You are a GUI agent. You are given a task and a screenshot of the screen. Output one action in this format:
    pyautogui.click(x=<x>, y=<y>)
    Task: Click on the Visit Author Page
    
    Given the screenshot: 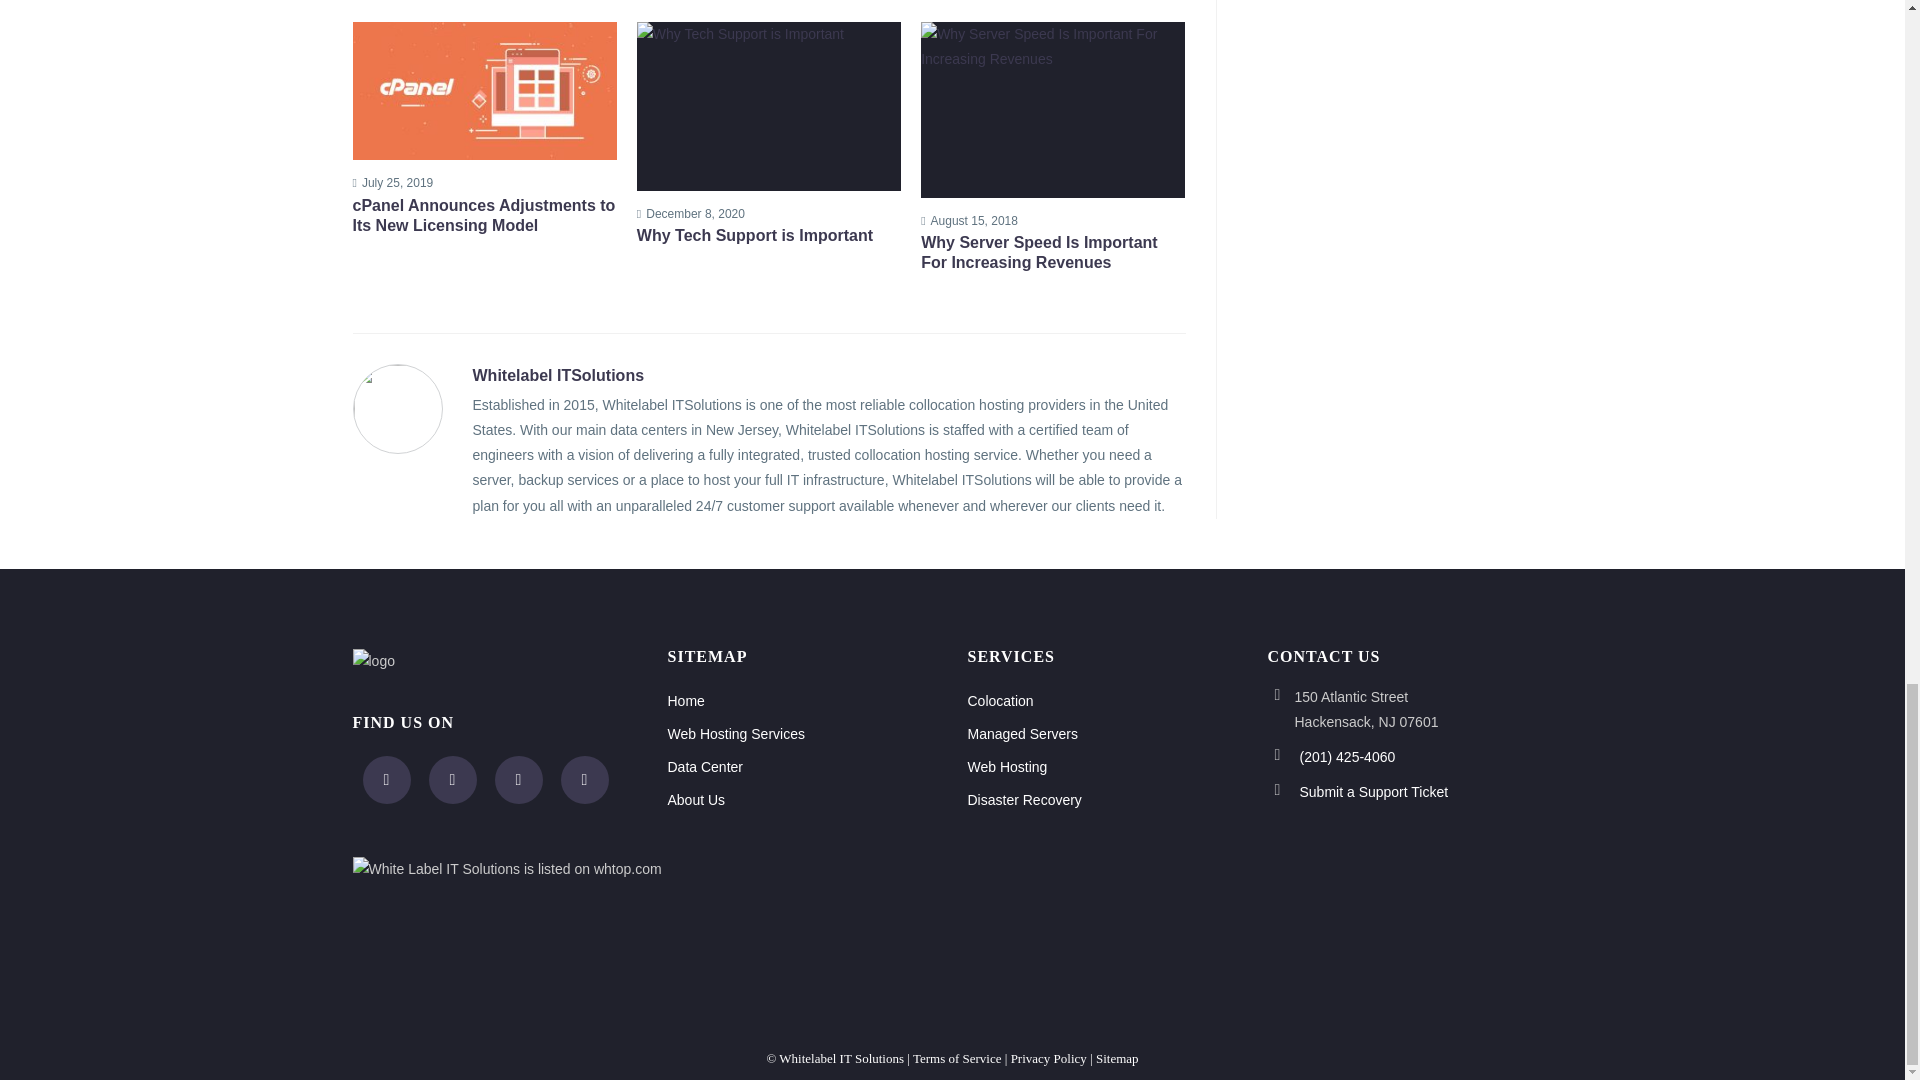 What is the action you would take?
    pyautogui.click(x=558, y=376)
    